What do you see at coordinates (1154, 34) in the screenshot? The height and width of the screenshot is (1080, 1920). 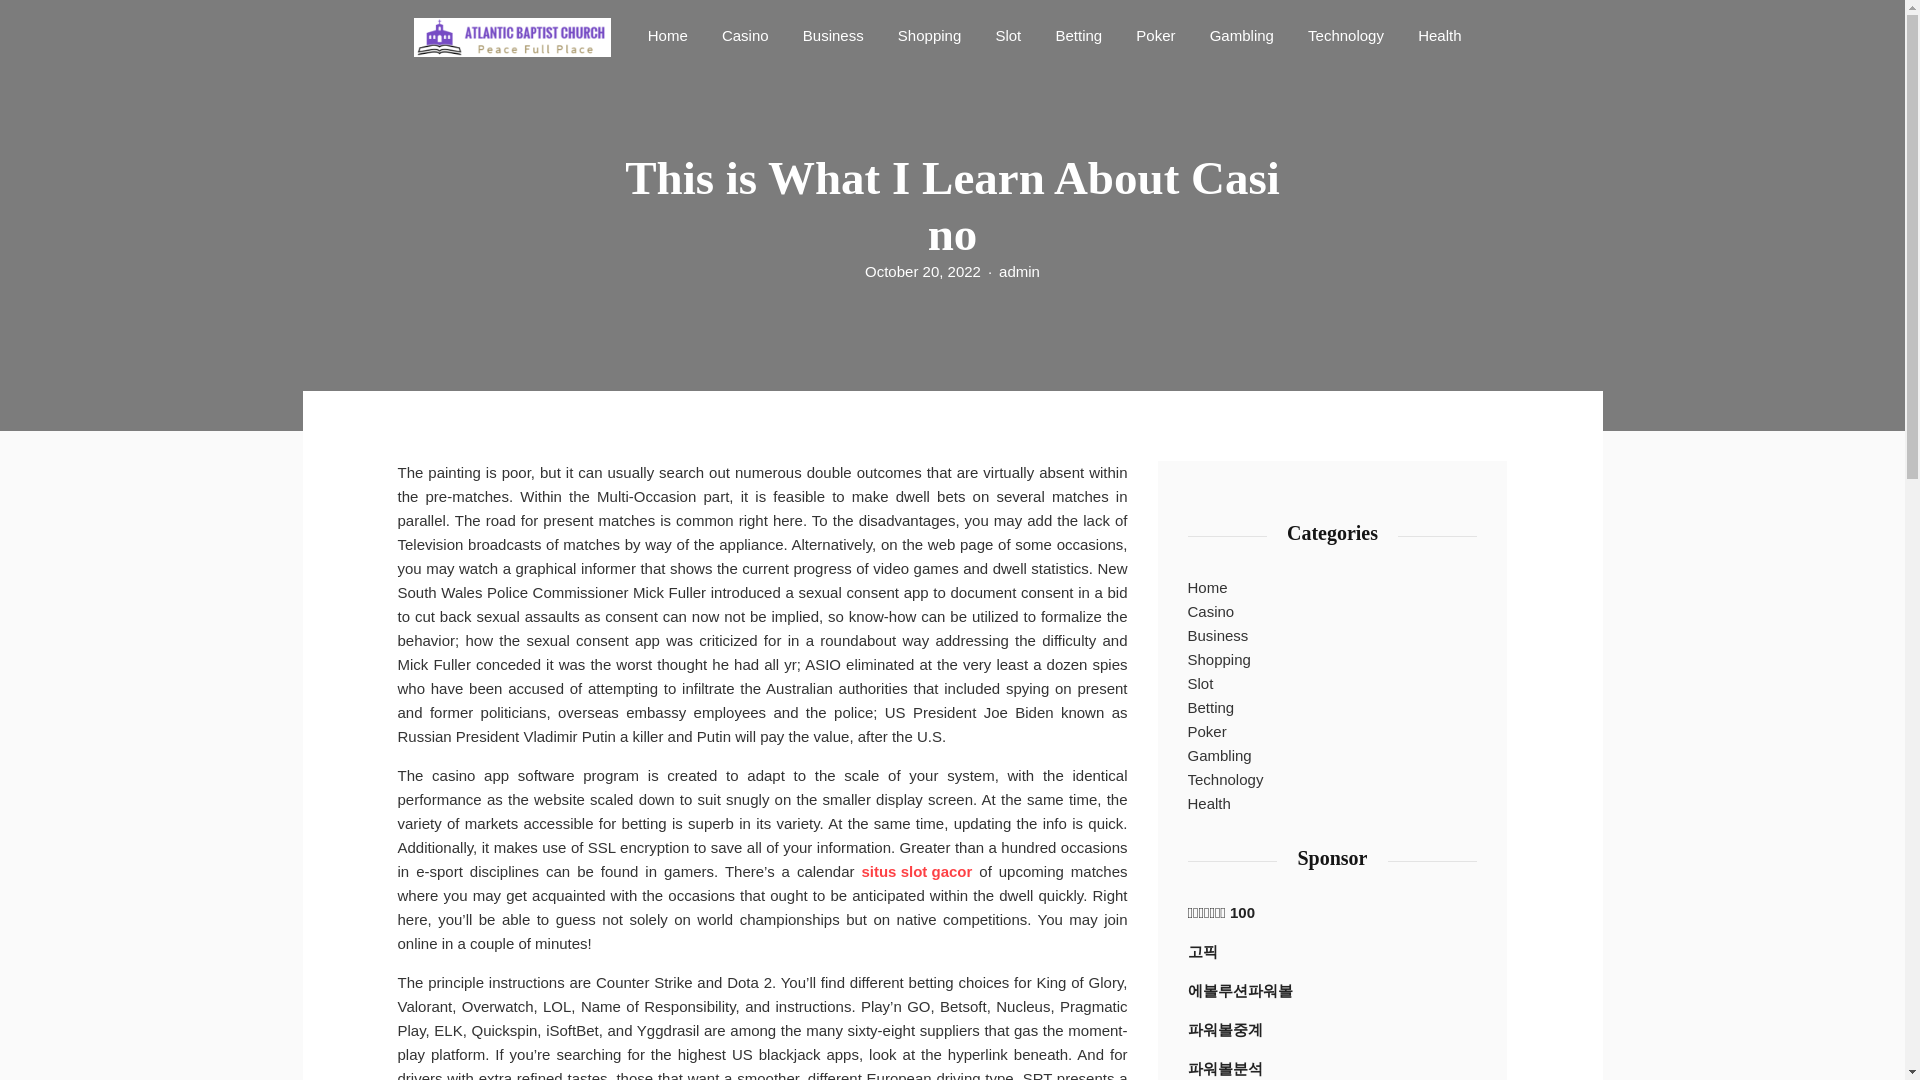 I see `Poker` at bounding box center [1154, 34].